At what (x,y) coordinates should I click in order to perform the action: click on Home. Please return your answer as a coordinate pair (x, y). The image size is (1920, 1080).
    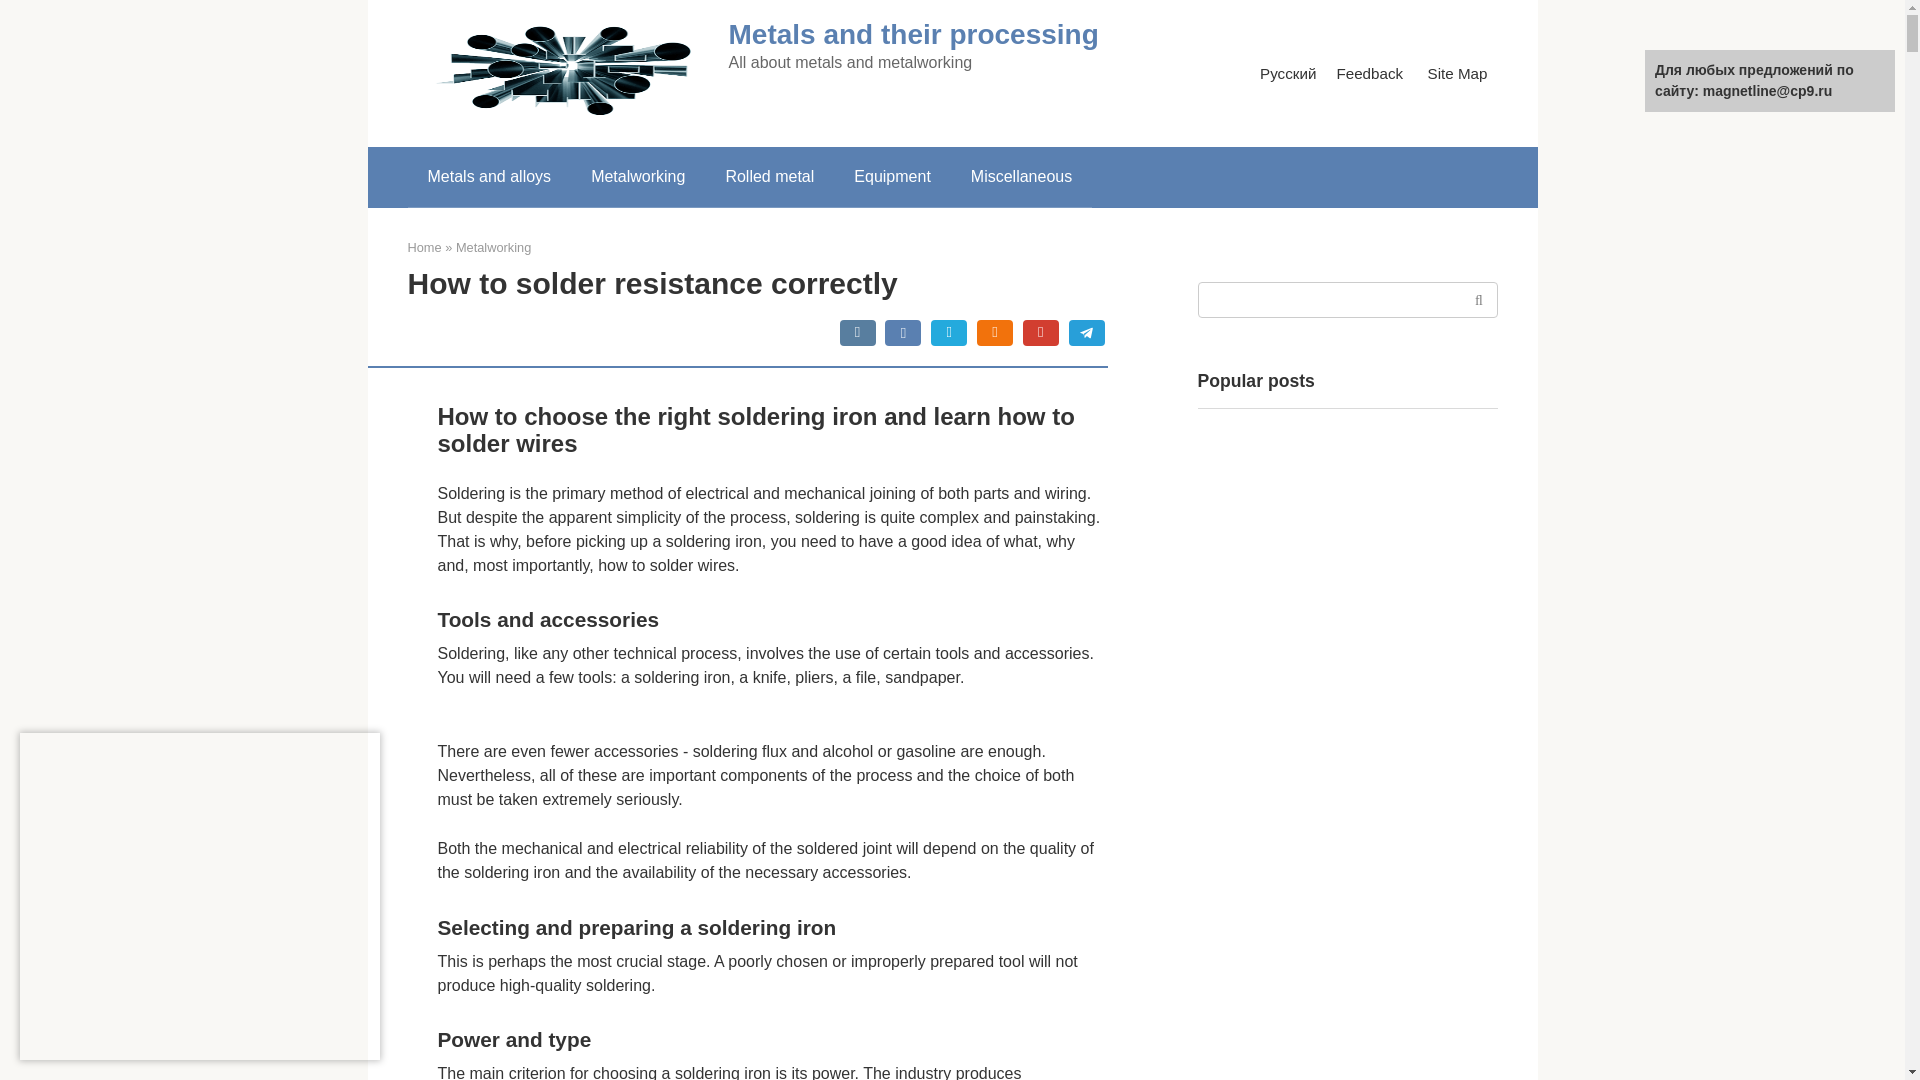
    Looking at the image, I should click on (424, 246).